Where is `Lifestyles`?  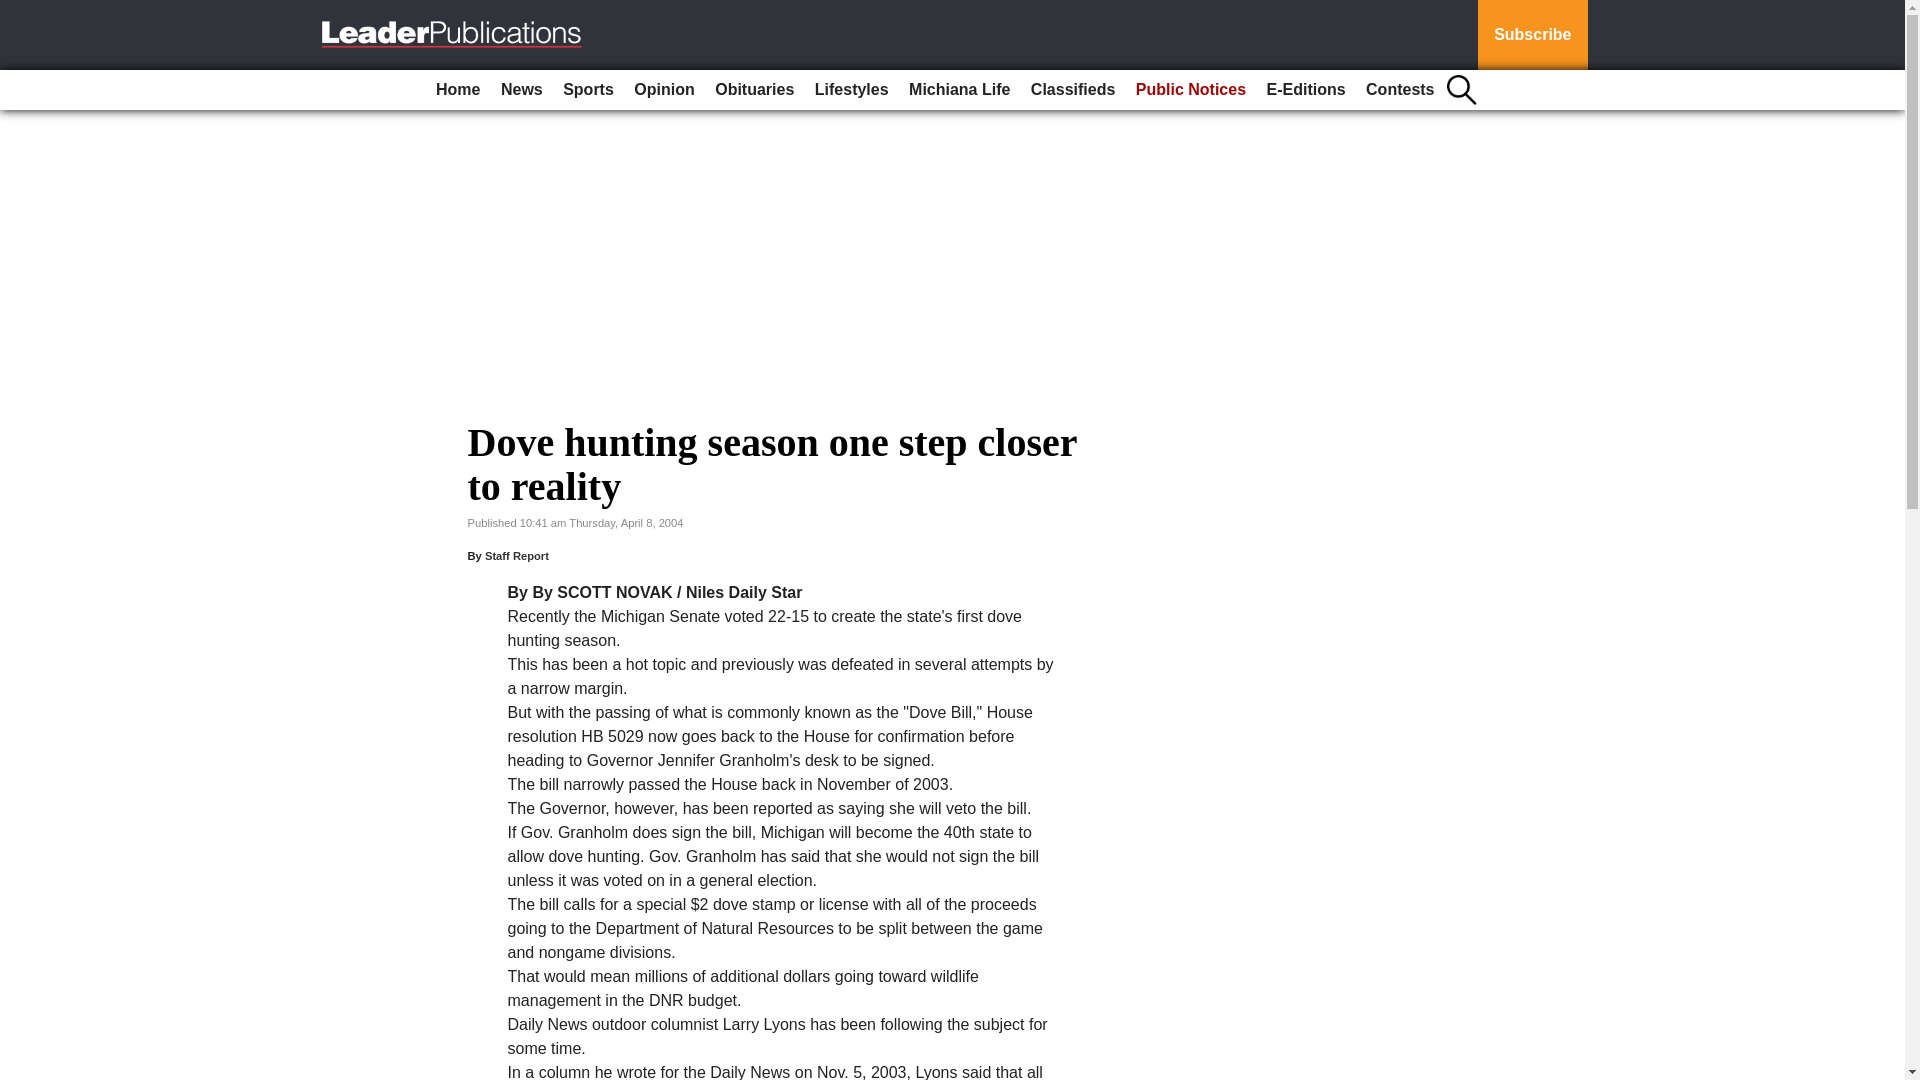
Lifestyles is located at coordinates (851, 90).